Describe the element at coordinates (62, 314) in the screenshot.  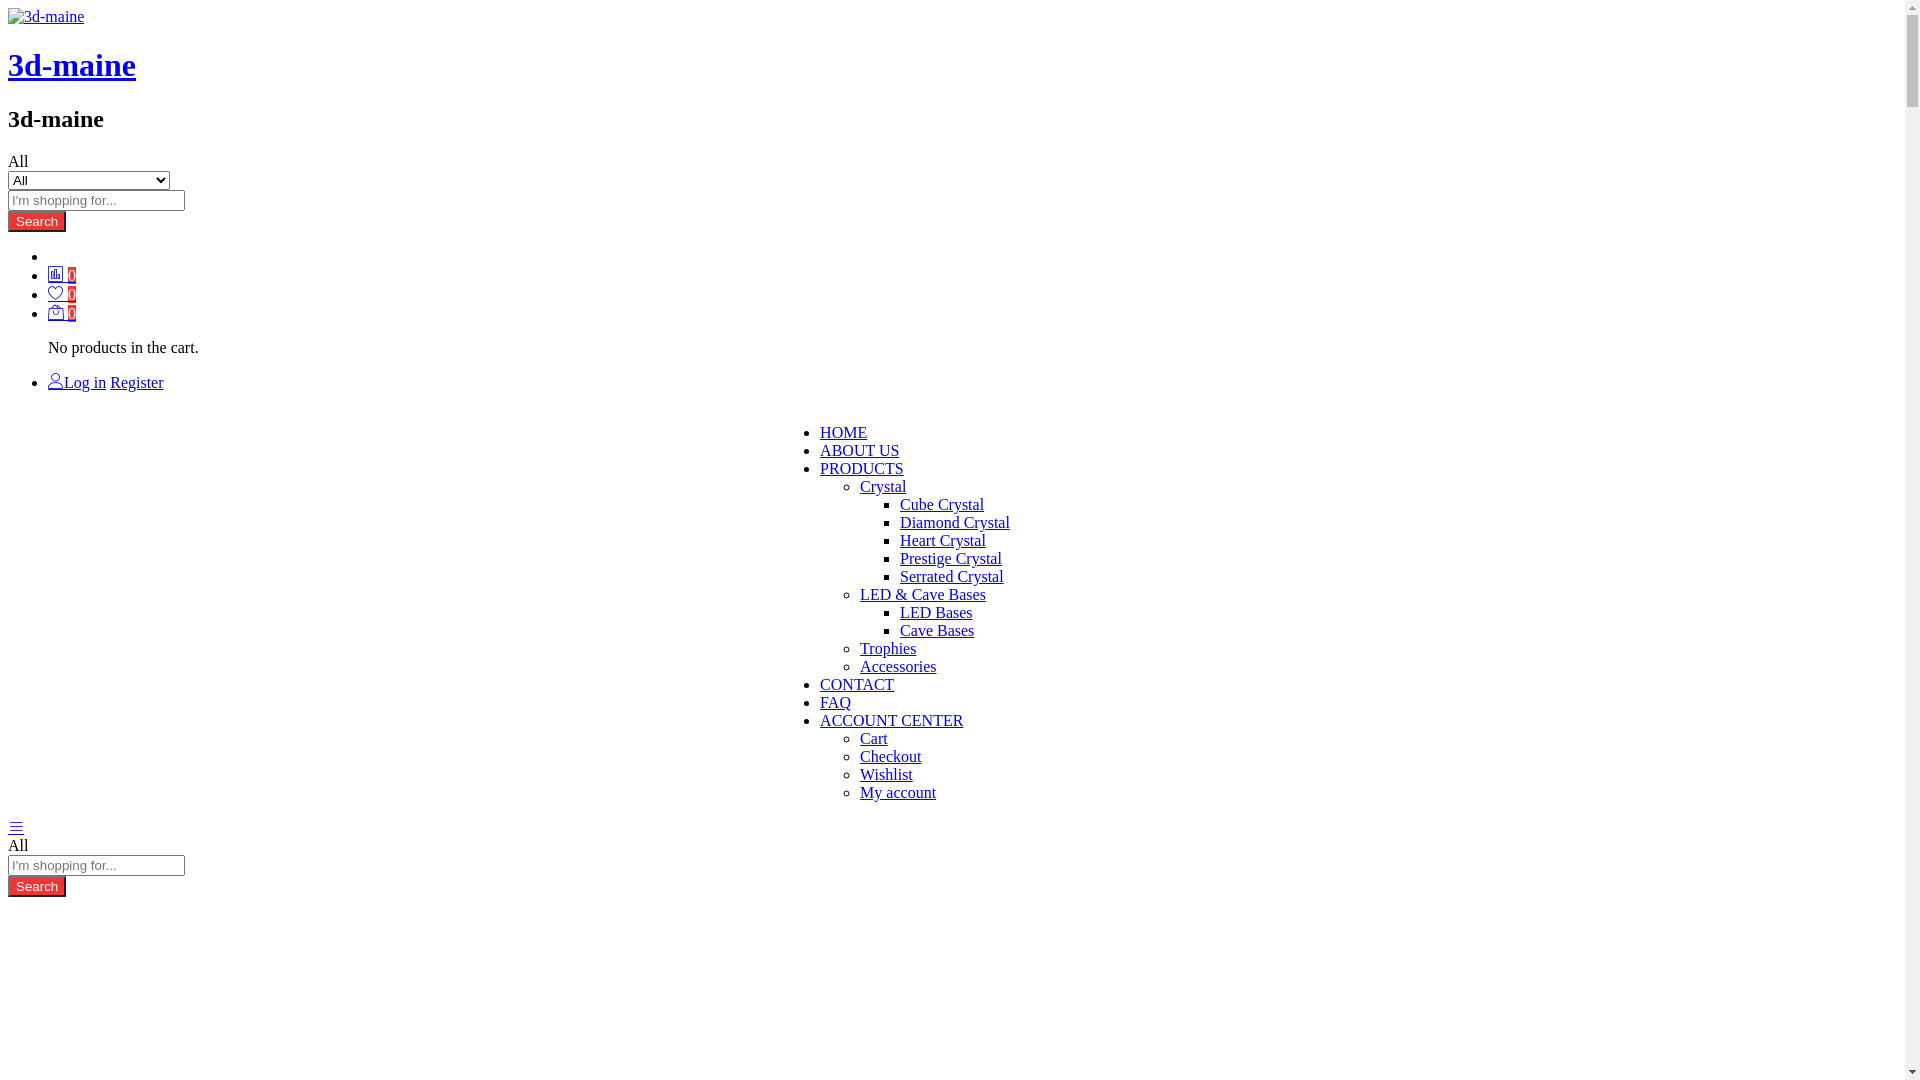
I see `0` at that location.